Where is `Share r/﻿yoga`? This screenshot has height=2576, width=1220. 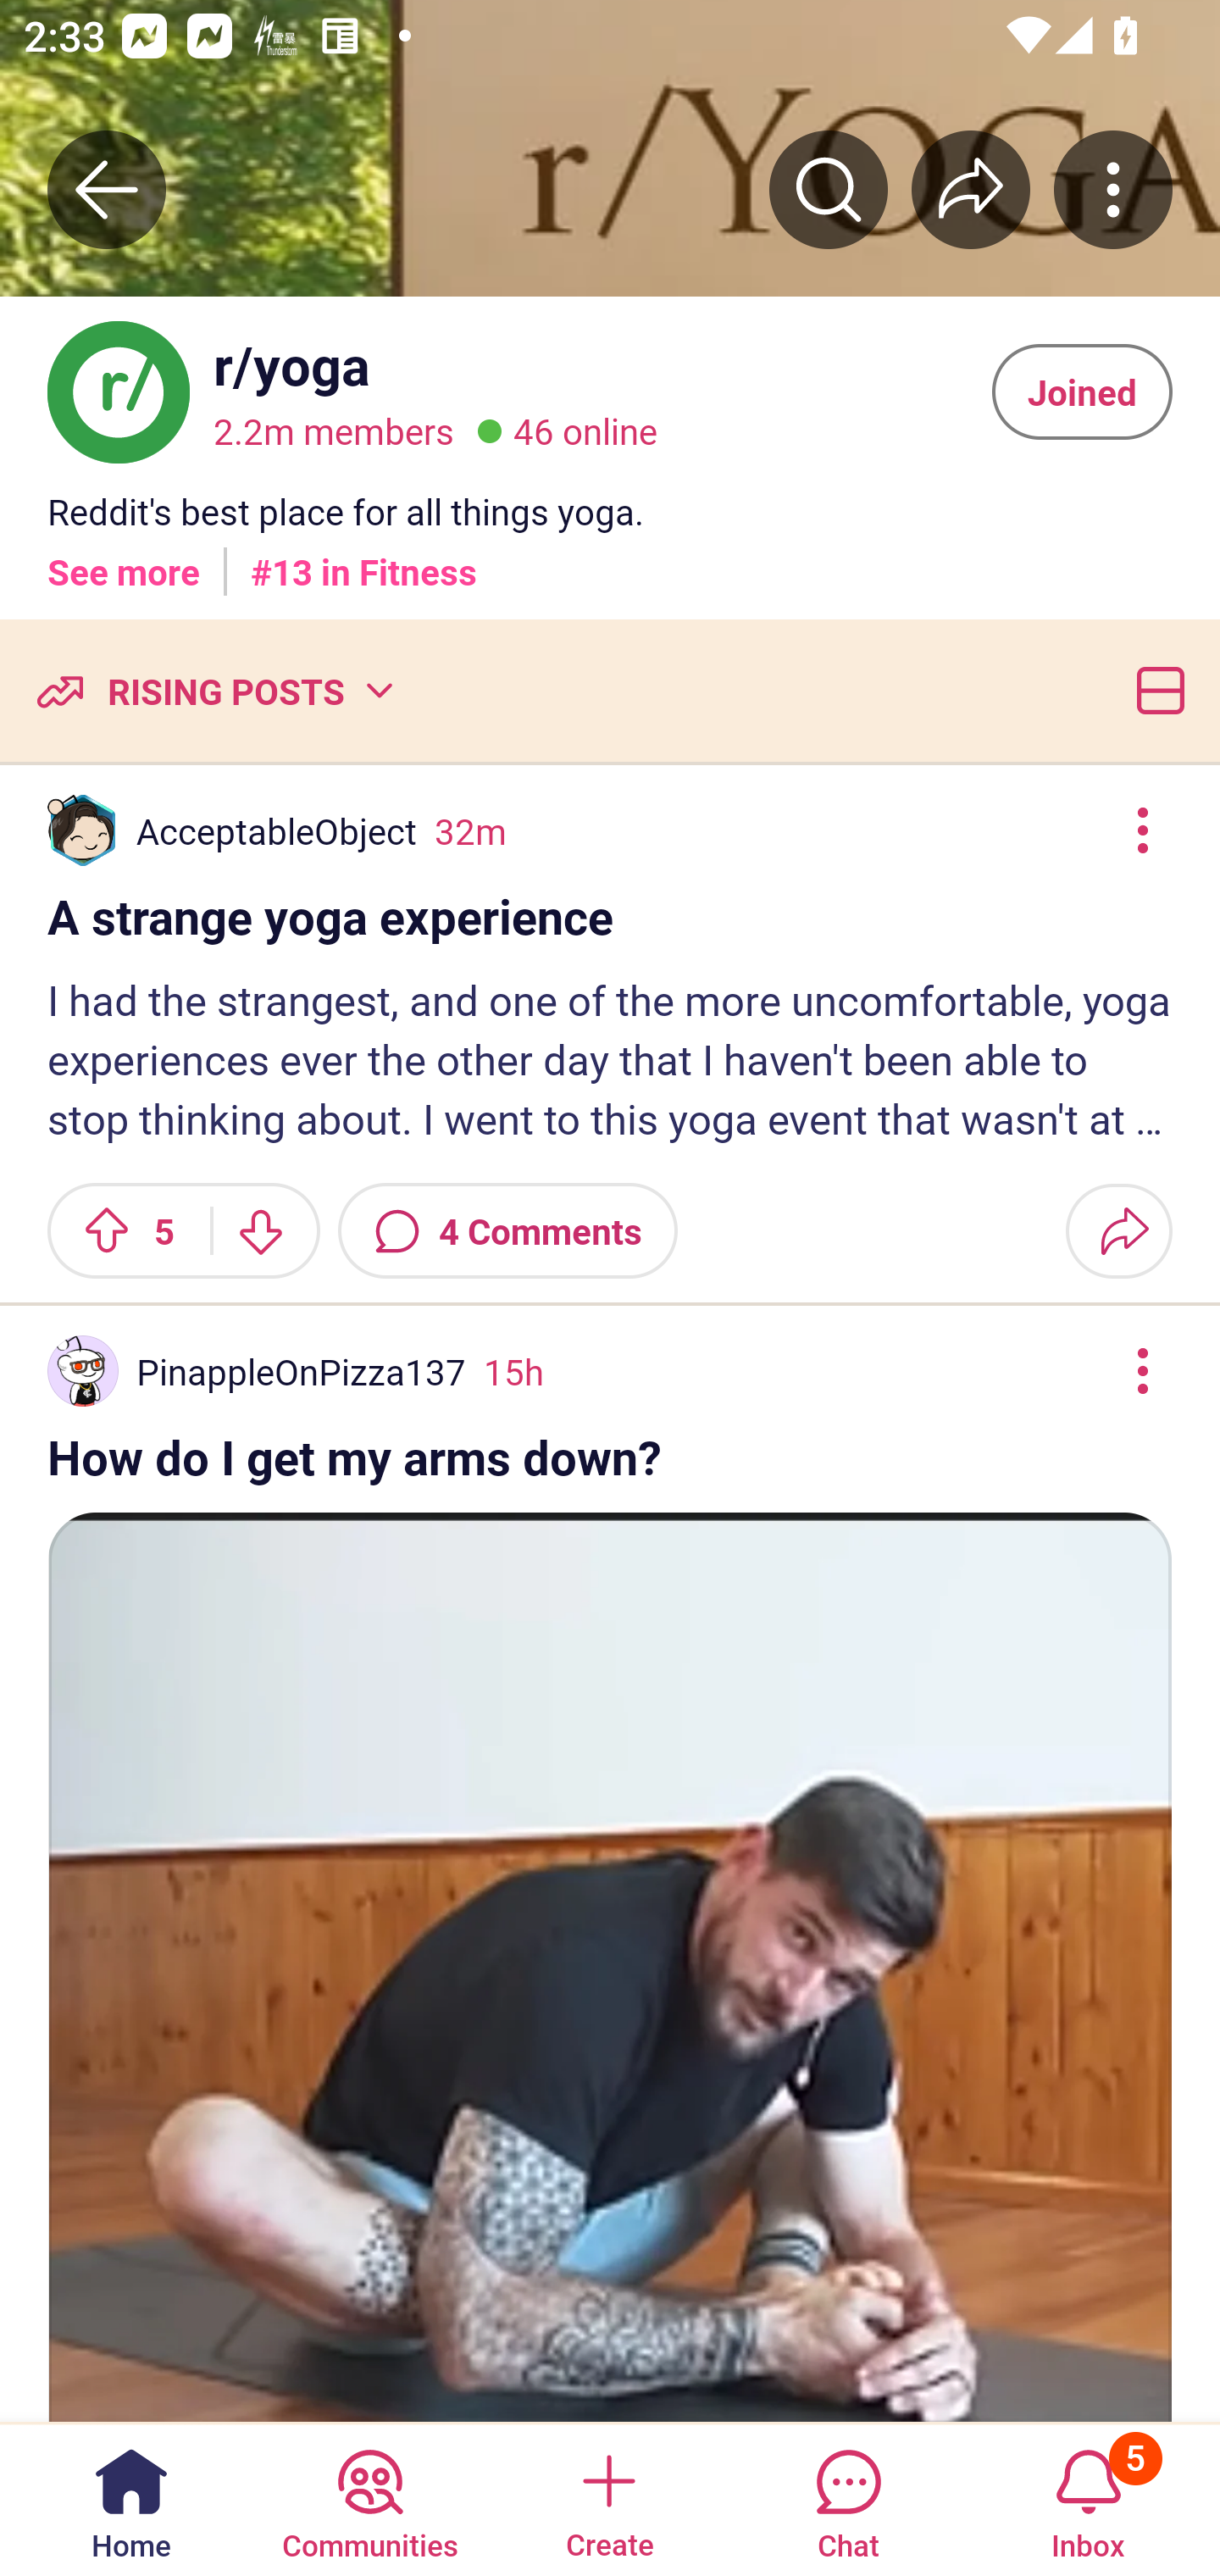
Share r/﻿yoga is located at coordinates (971, 189).